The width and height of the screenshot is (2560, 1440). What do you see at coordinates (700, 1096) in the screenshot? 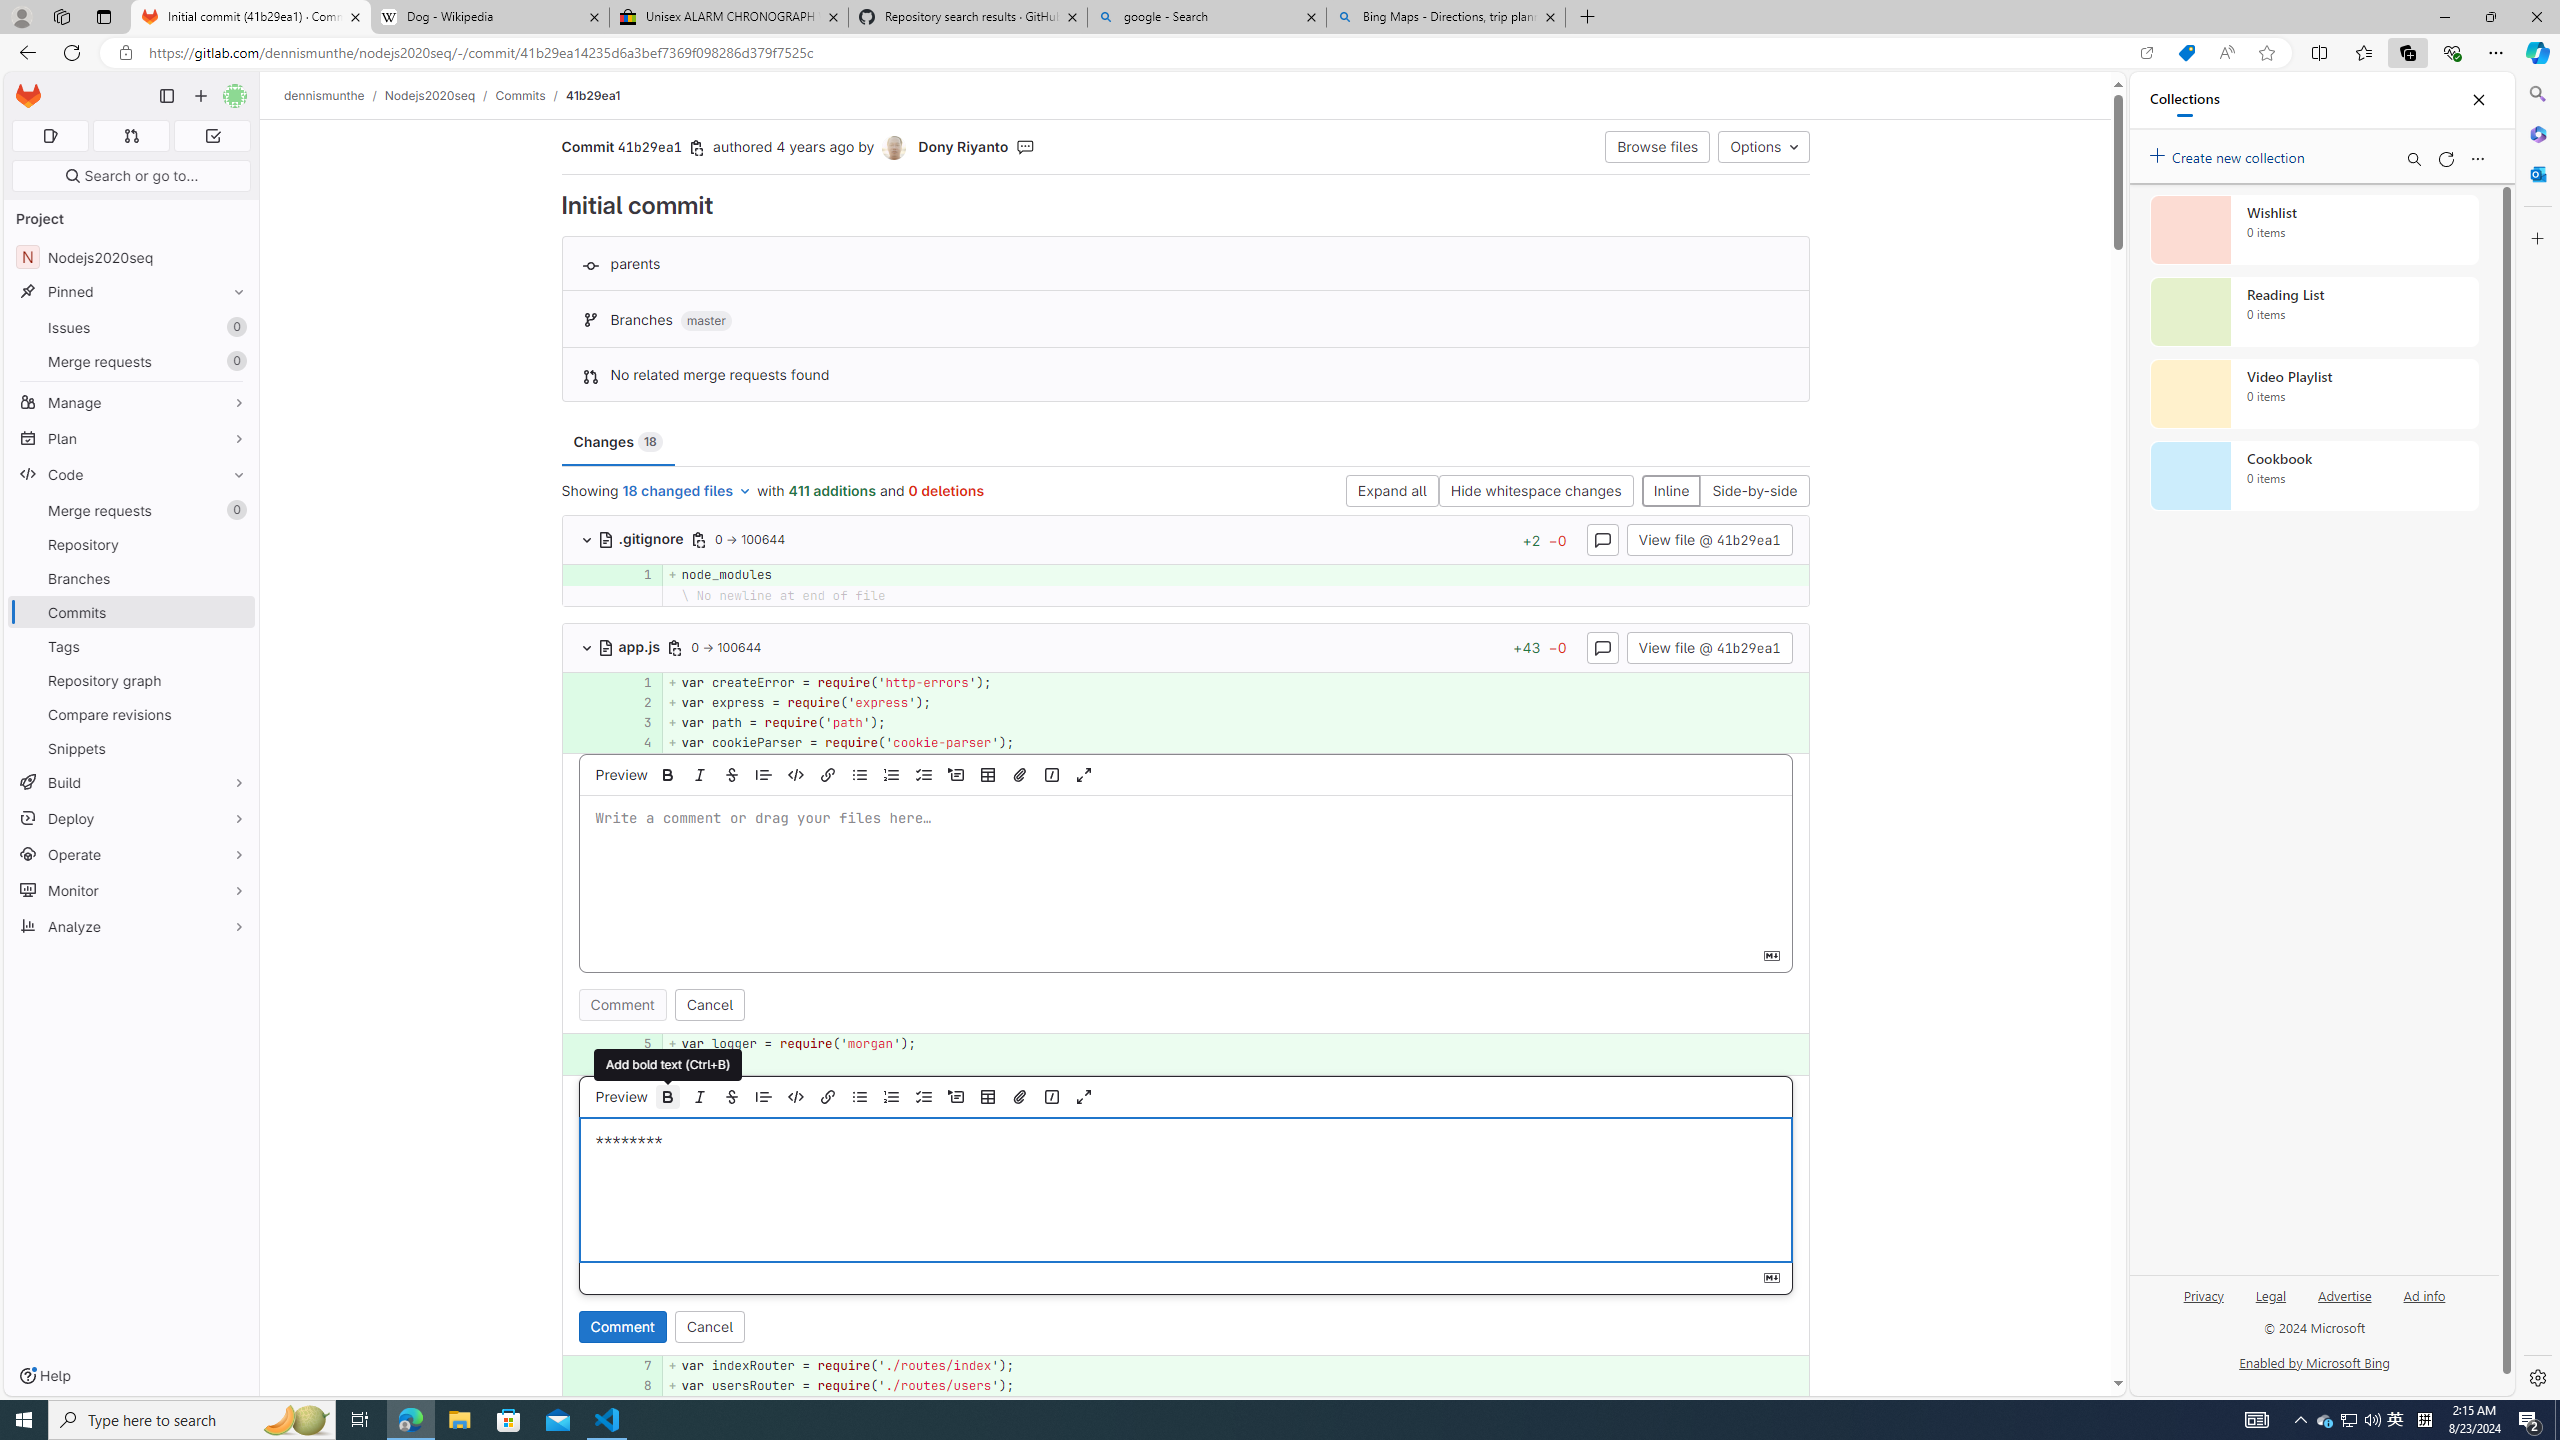
I see `Add italic text (Ctrl+I)` at bounding box center [700, 1096].